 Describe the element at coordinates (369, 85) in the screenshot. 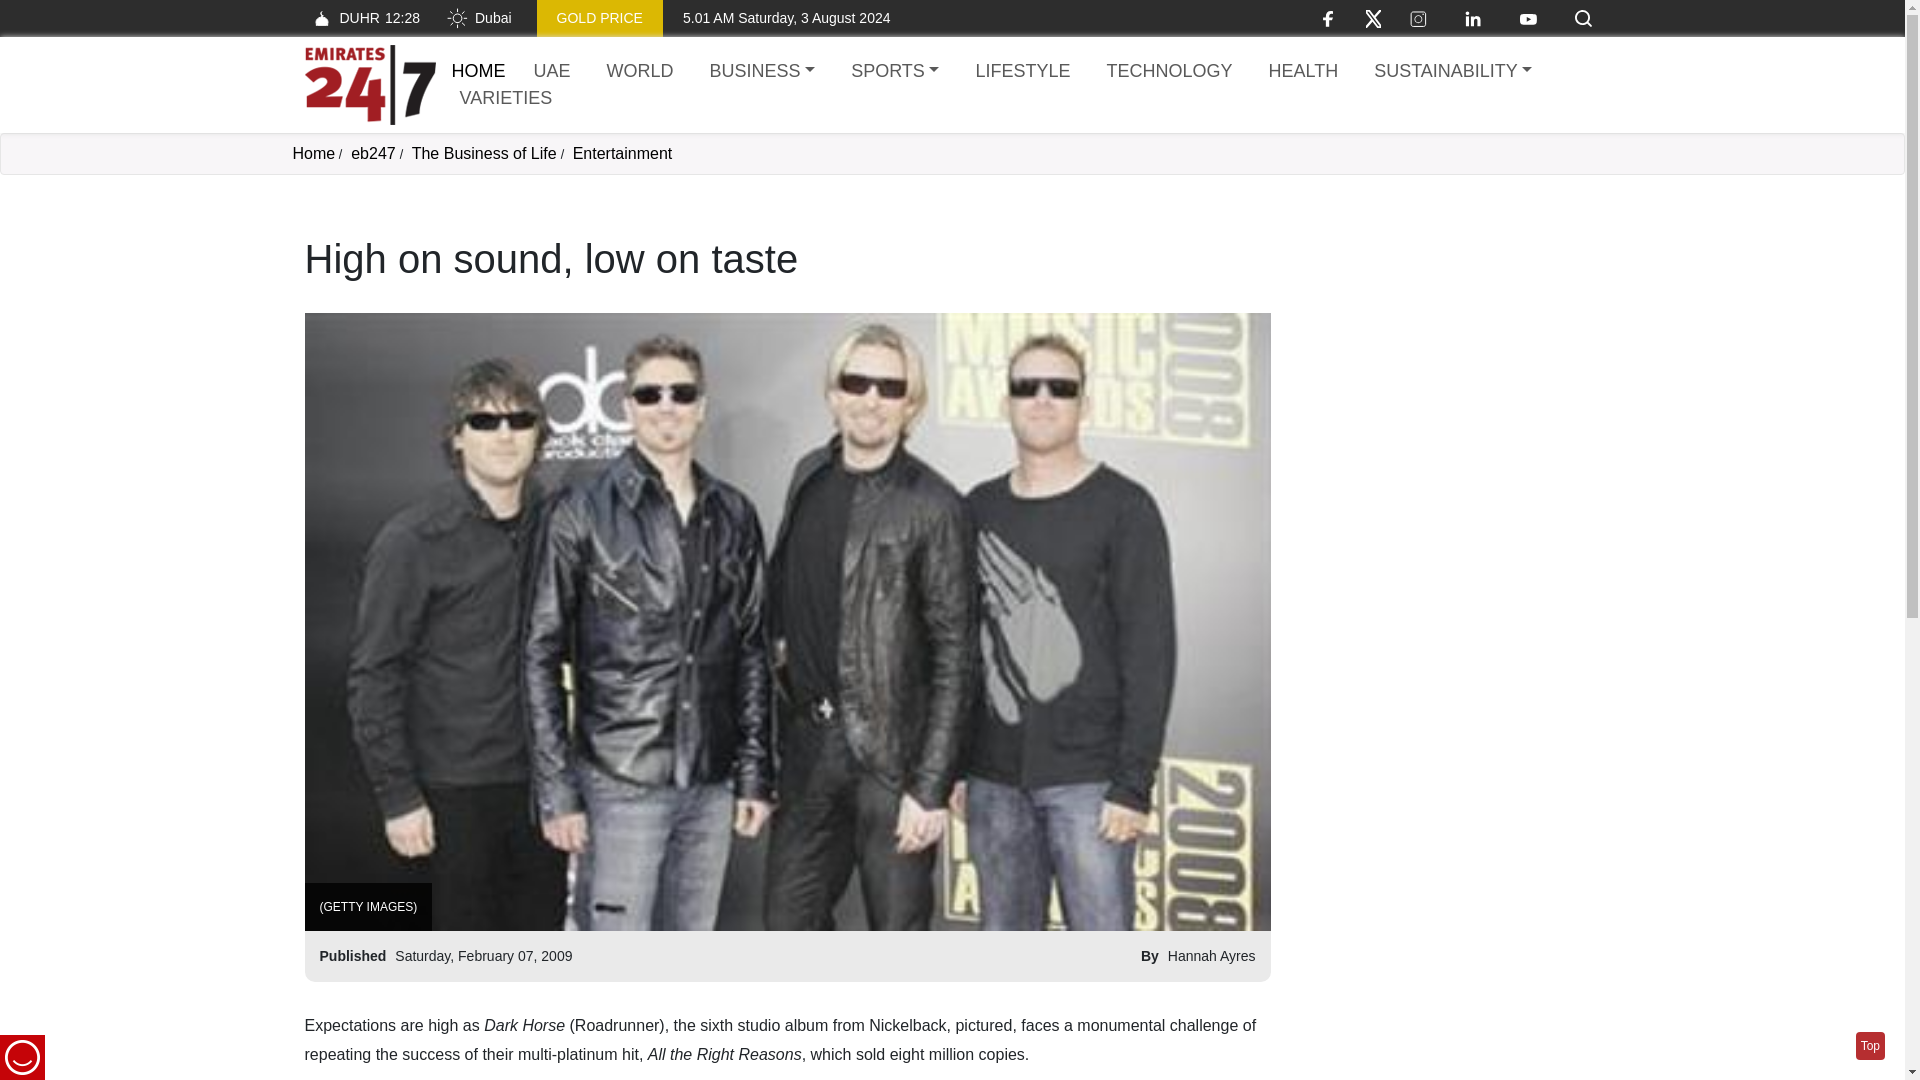

I see `Home` at that location.